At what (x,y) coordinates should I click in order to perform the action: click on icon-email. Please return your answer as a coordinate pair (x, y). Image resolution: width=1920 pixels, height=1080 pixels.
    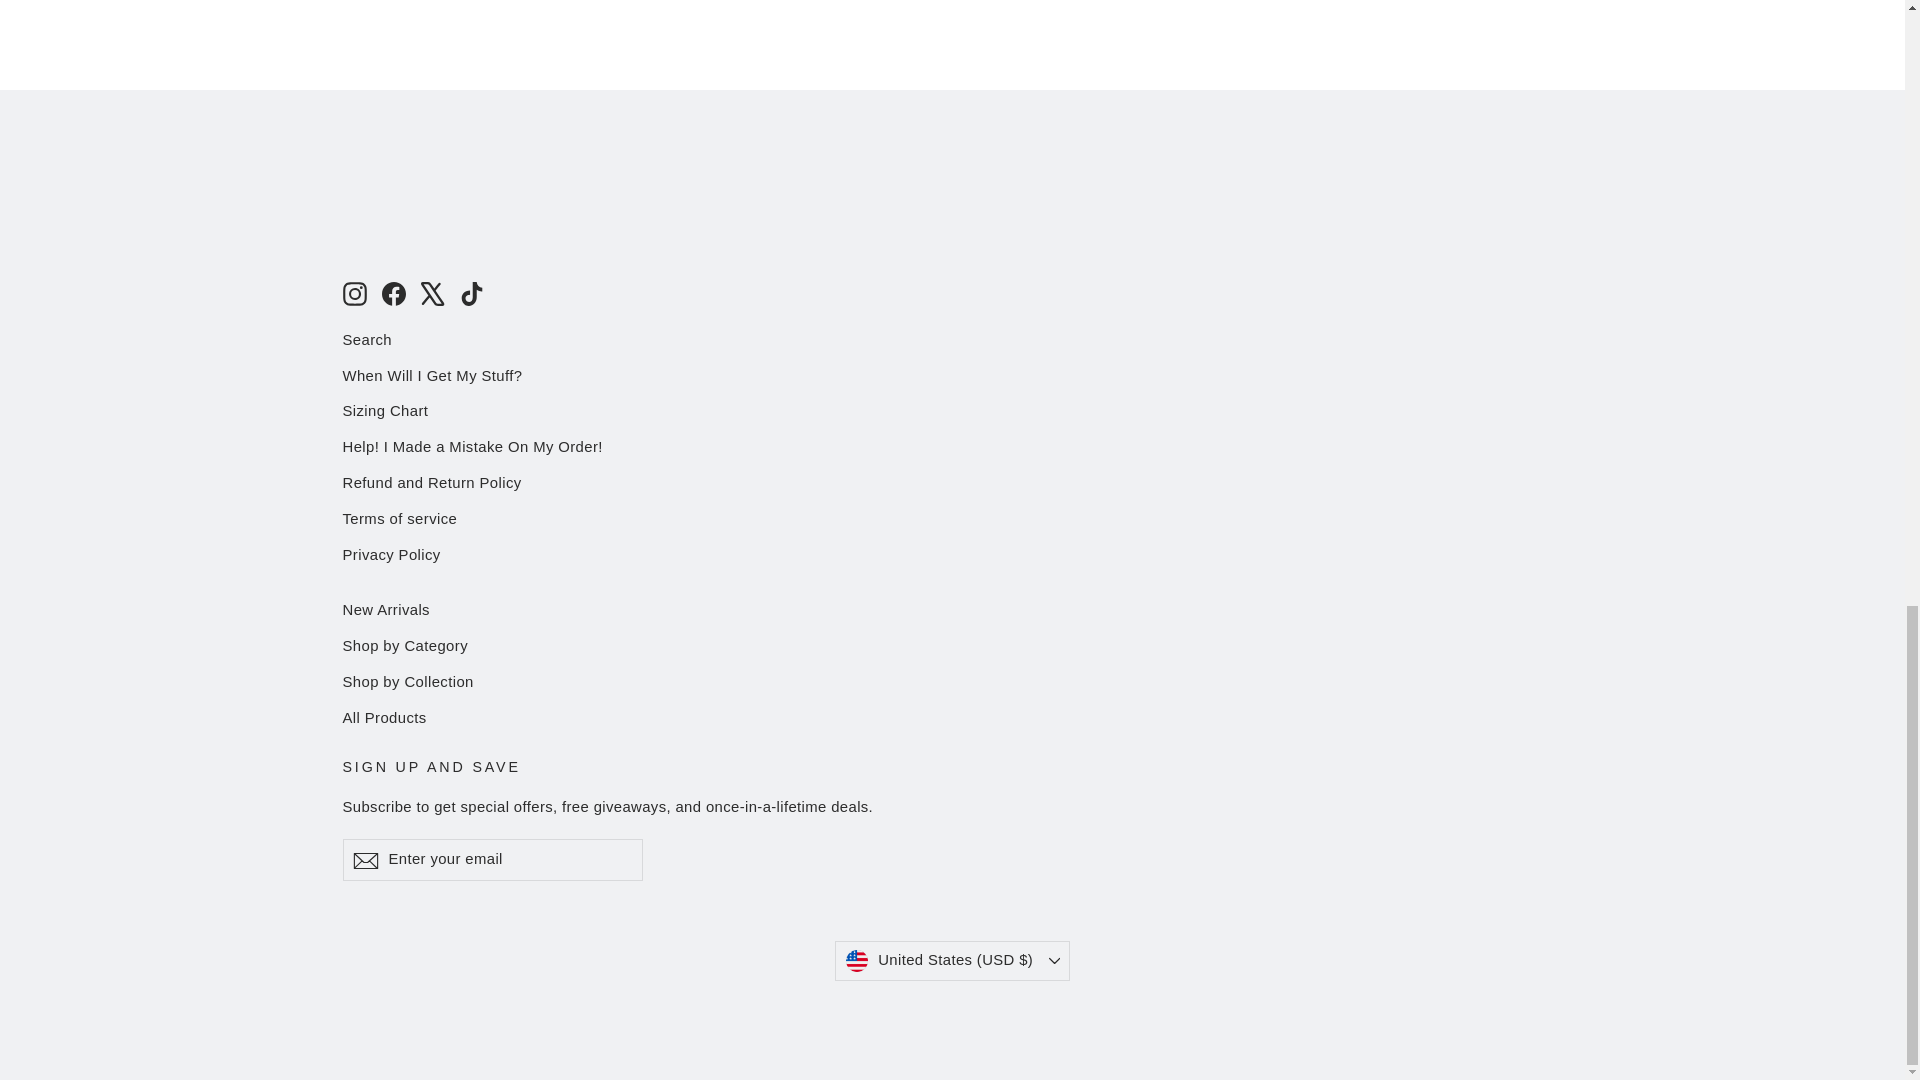
    Looking at the image, I should click on (364, 860).